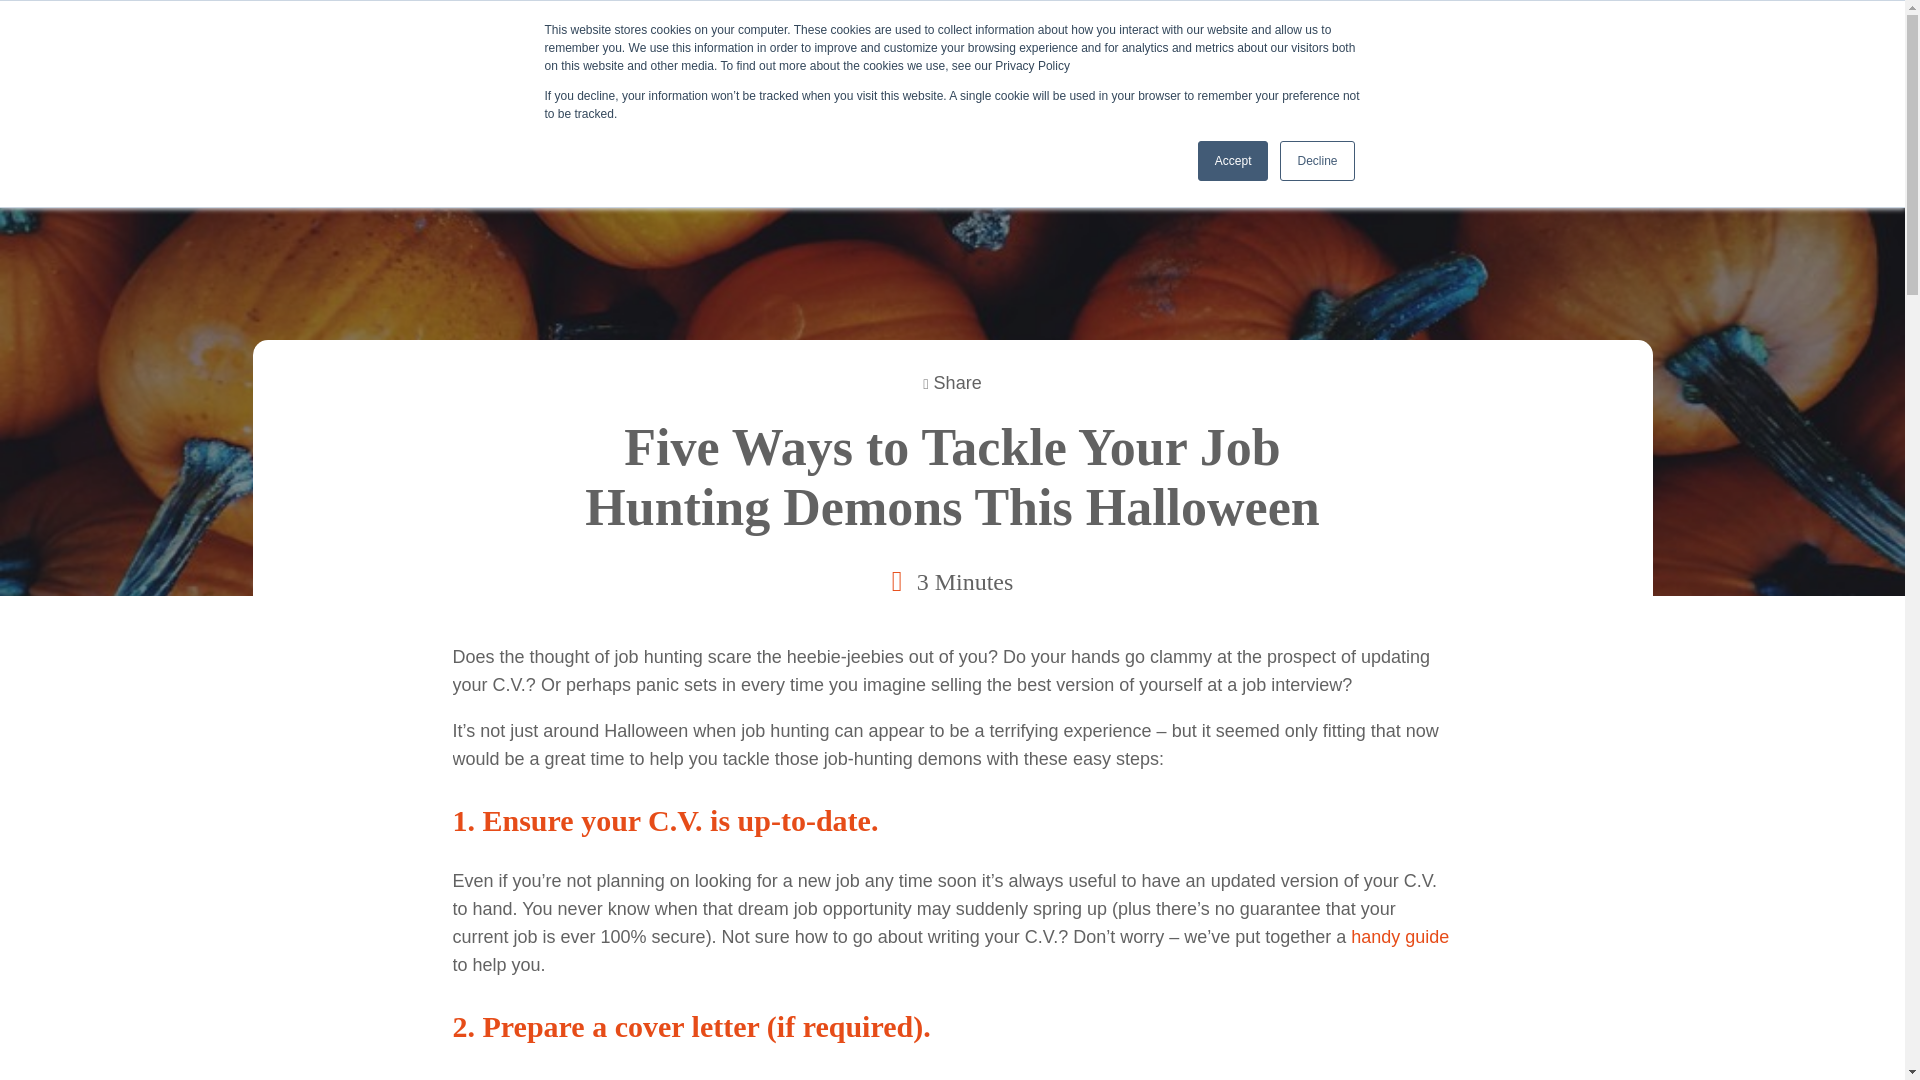  I want to click on Candidates, so click(920, 55).